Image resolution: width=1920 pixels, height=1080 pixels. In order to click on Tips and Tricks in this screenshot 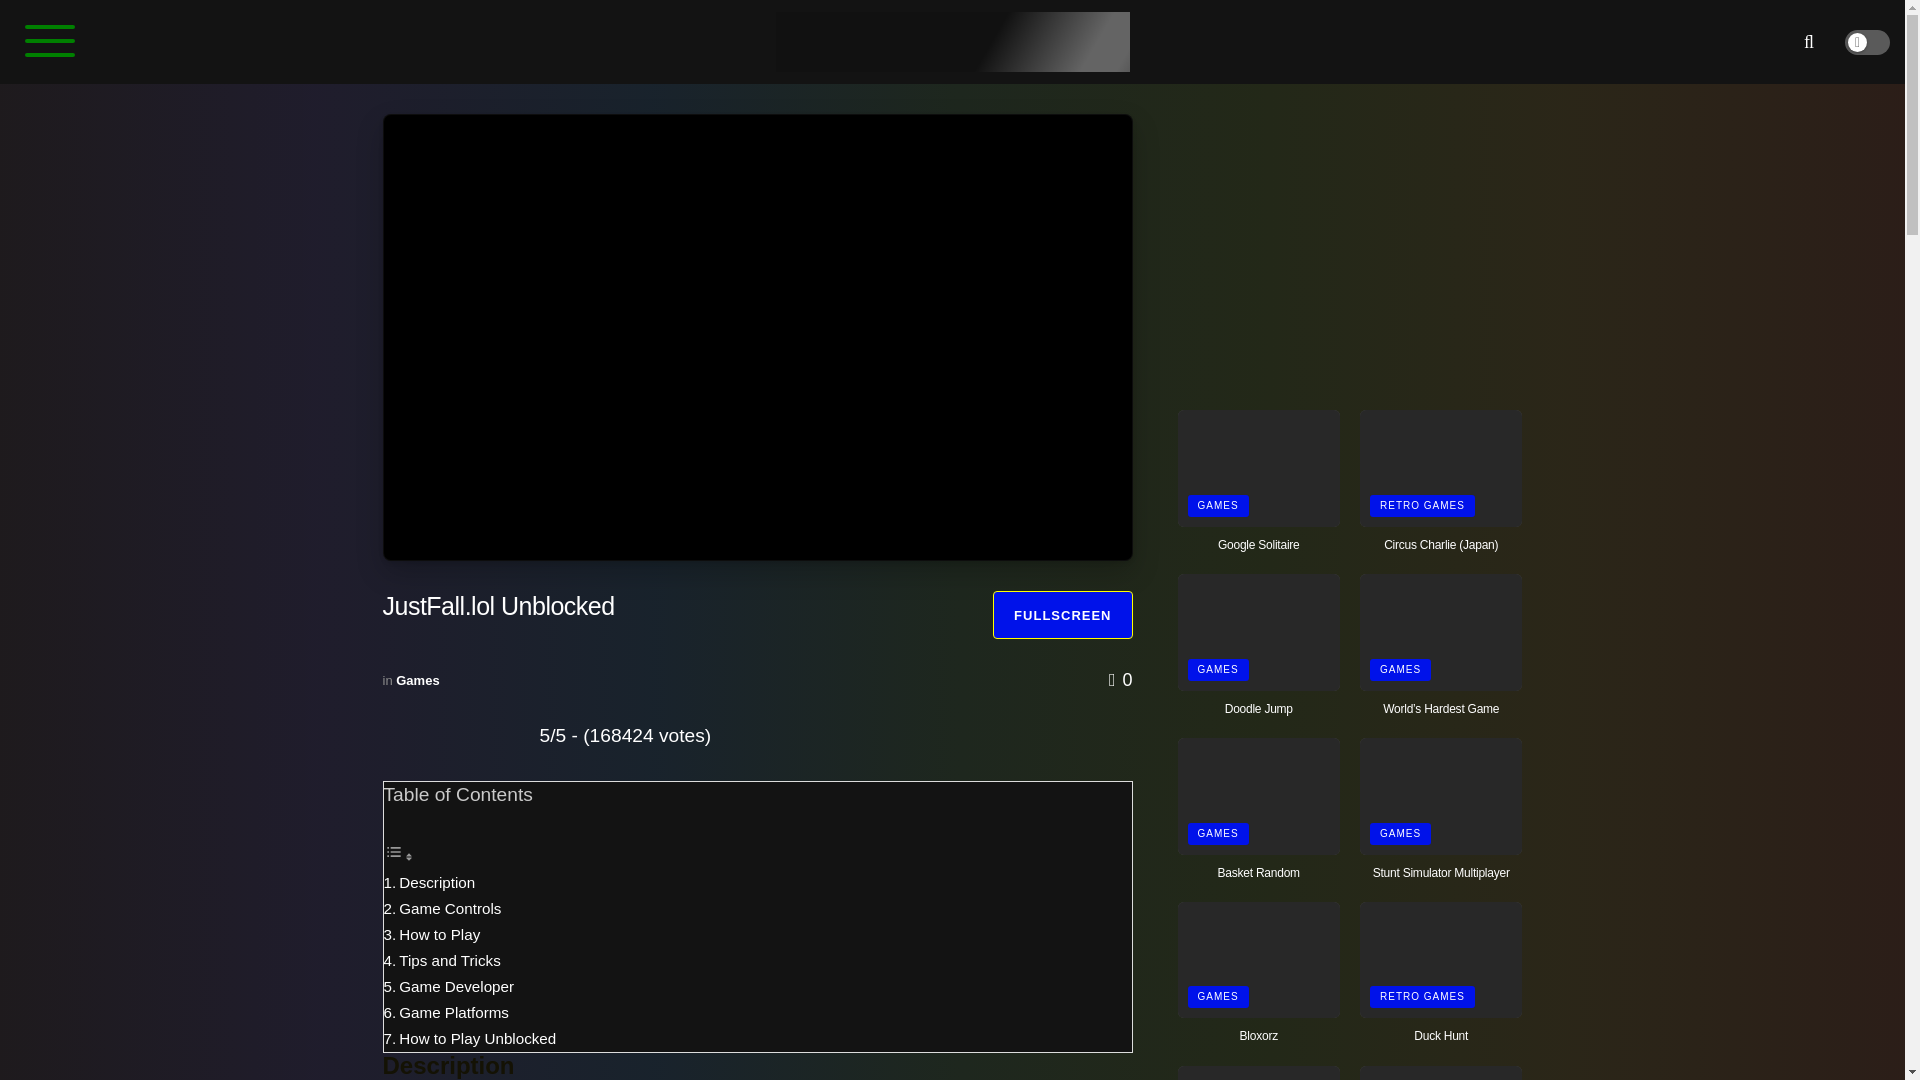, I will do `click(450, 960)`.